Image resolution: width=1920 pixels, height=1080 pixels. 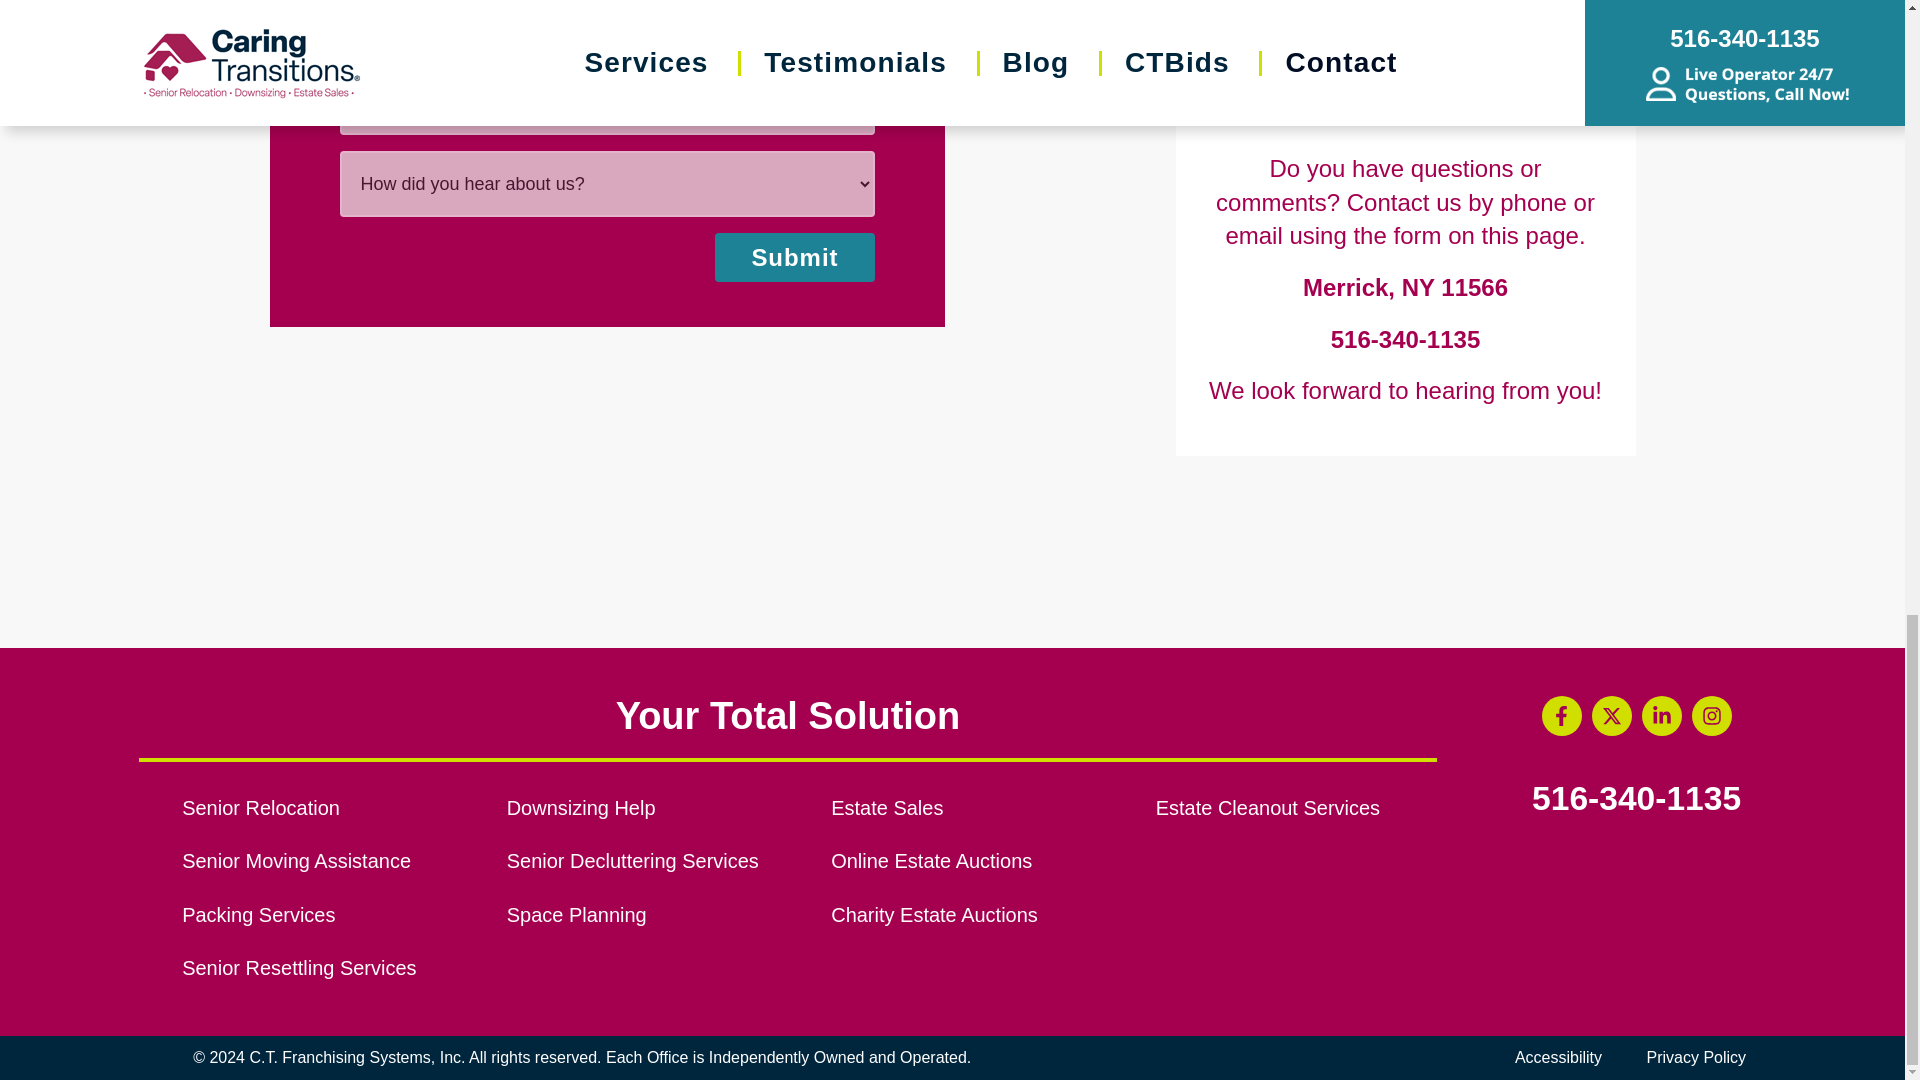 I want to click on Senior Resettling Services, so click(x=322, y=968).